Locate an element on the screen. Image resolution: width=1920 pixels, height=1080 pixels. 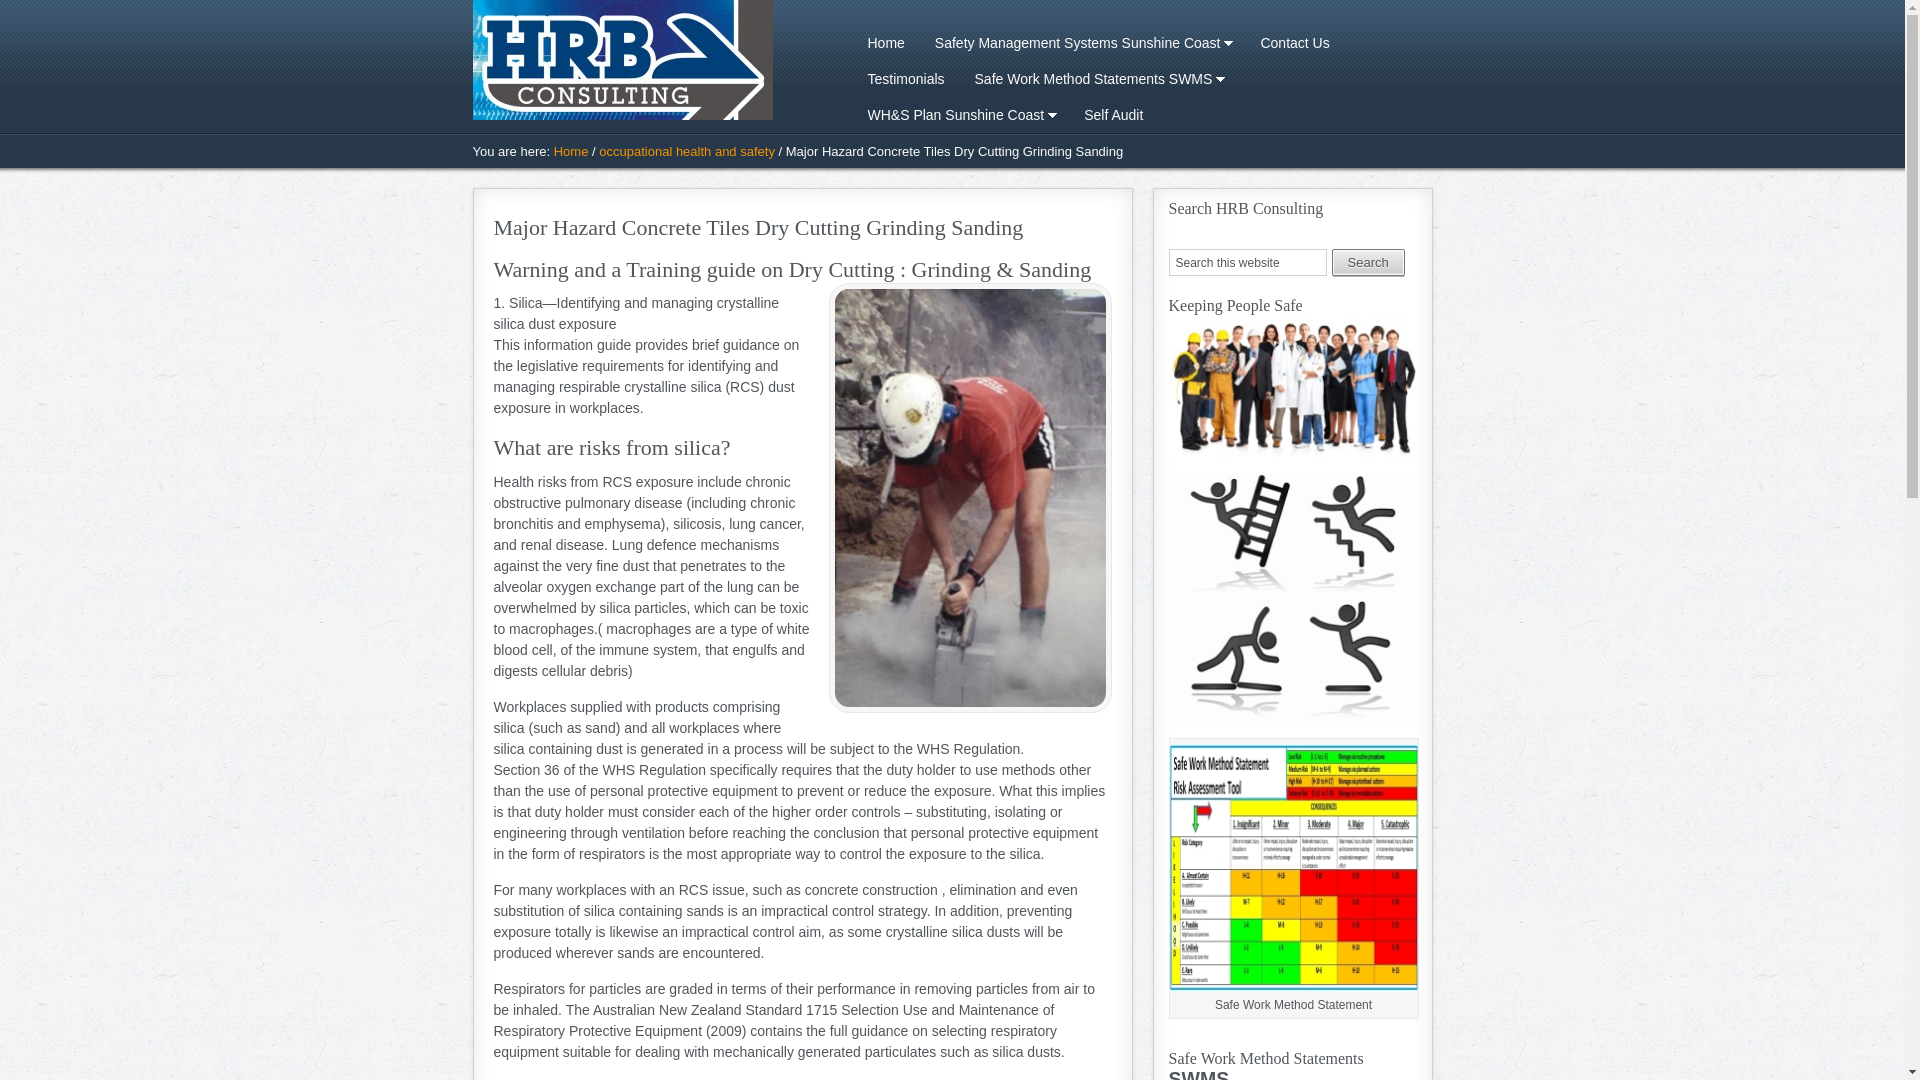
Home is located at coordinates (886, 43).